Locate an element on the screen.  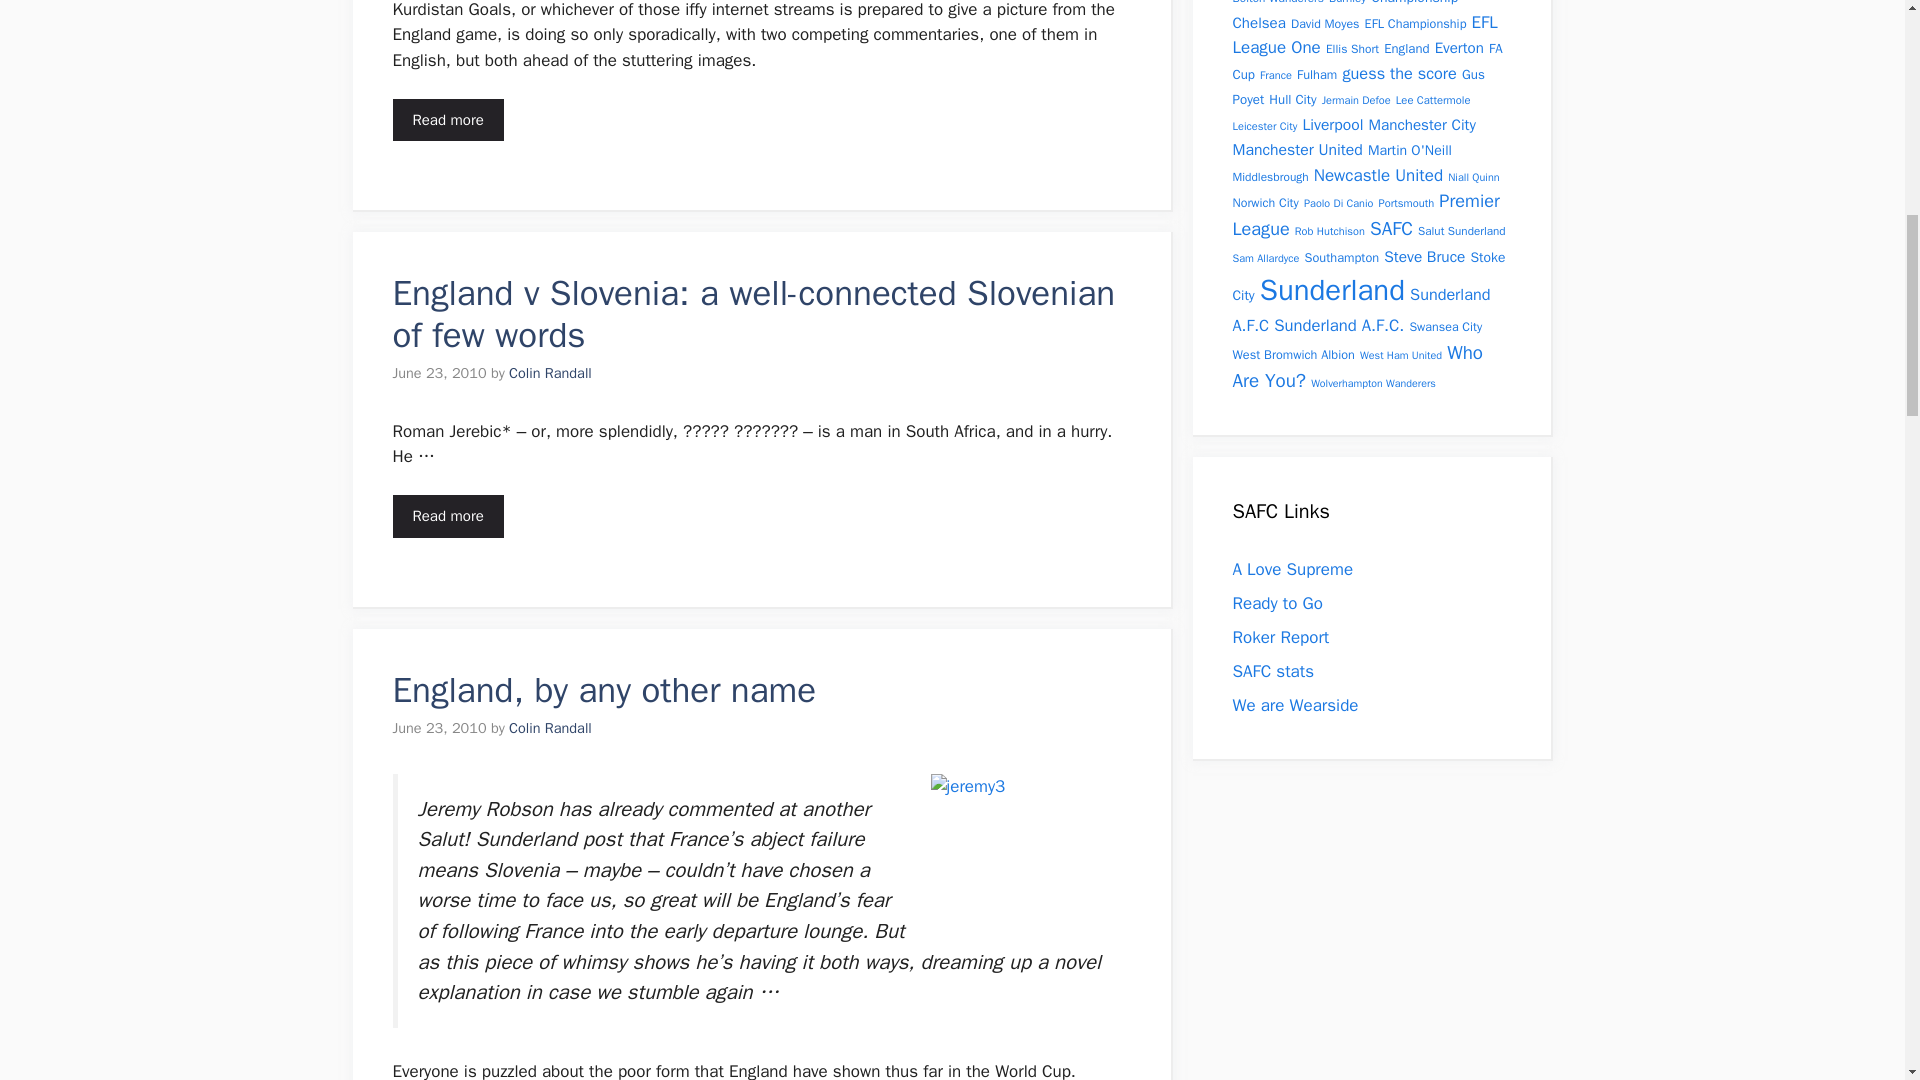
View all posts by Colin Randall is located at coordinates (550, 372).